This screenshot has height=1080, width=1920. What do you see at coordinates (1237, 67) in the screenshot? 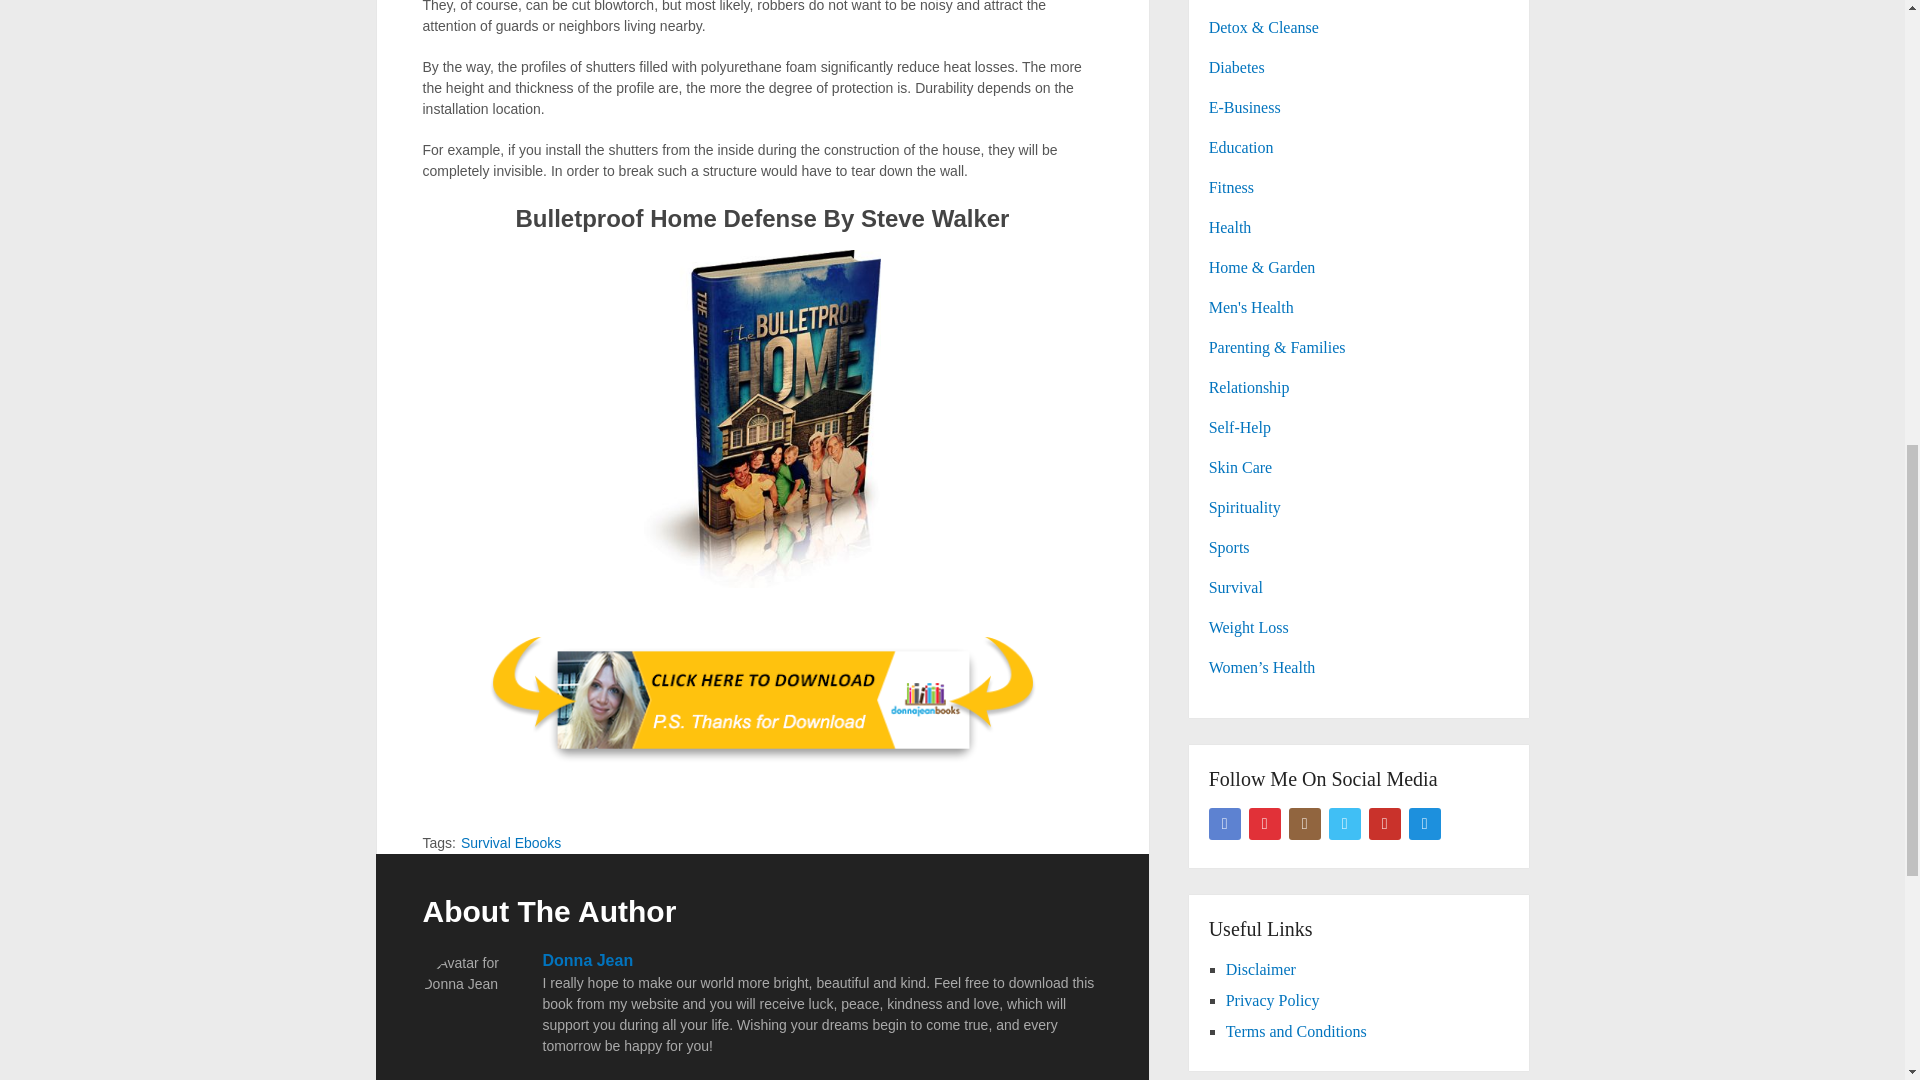
I see `Diabetes` at bounding box center [1237, 67].